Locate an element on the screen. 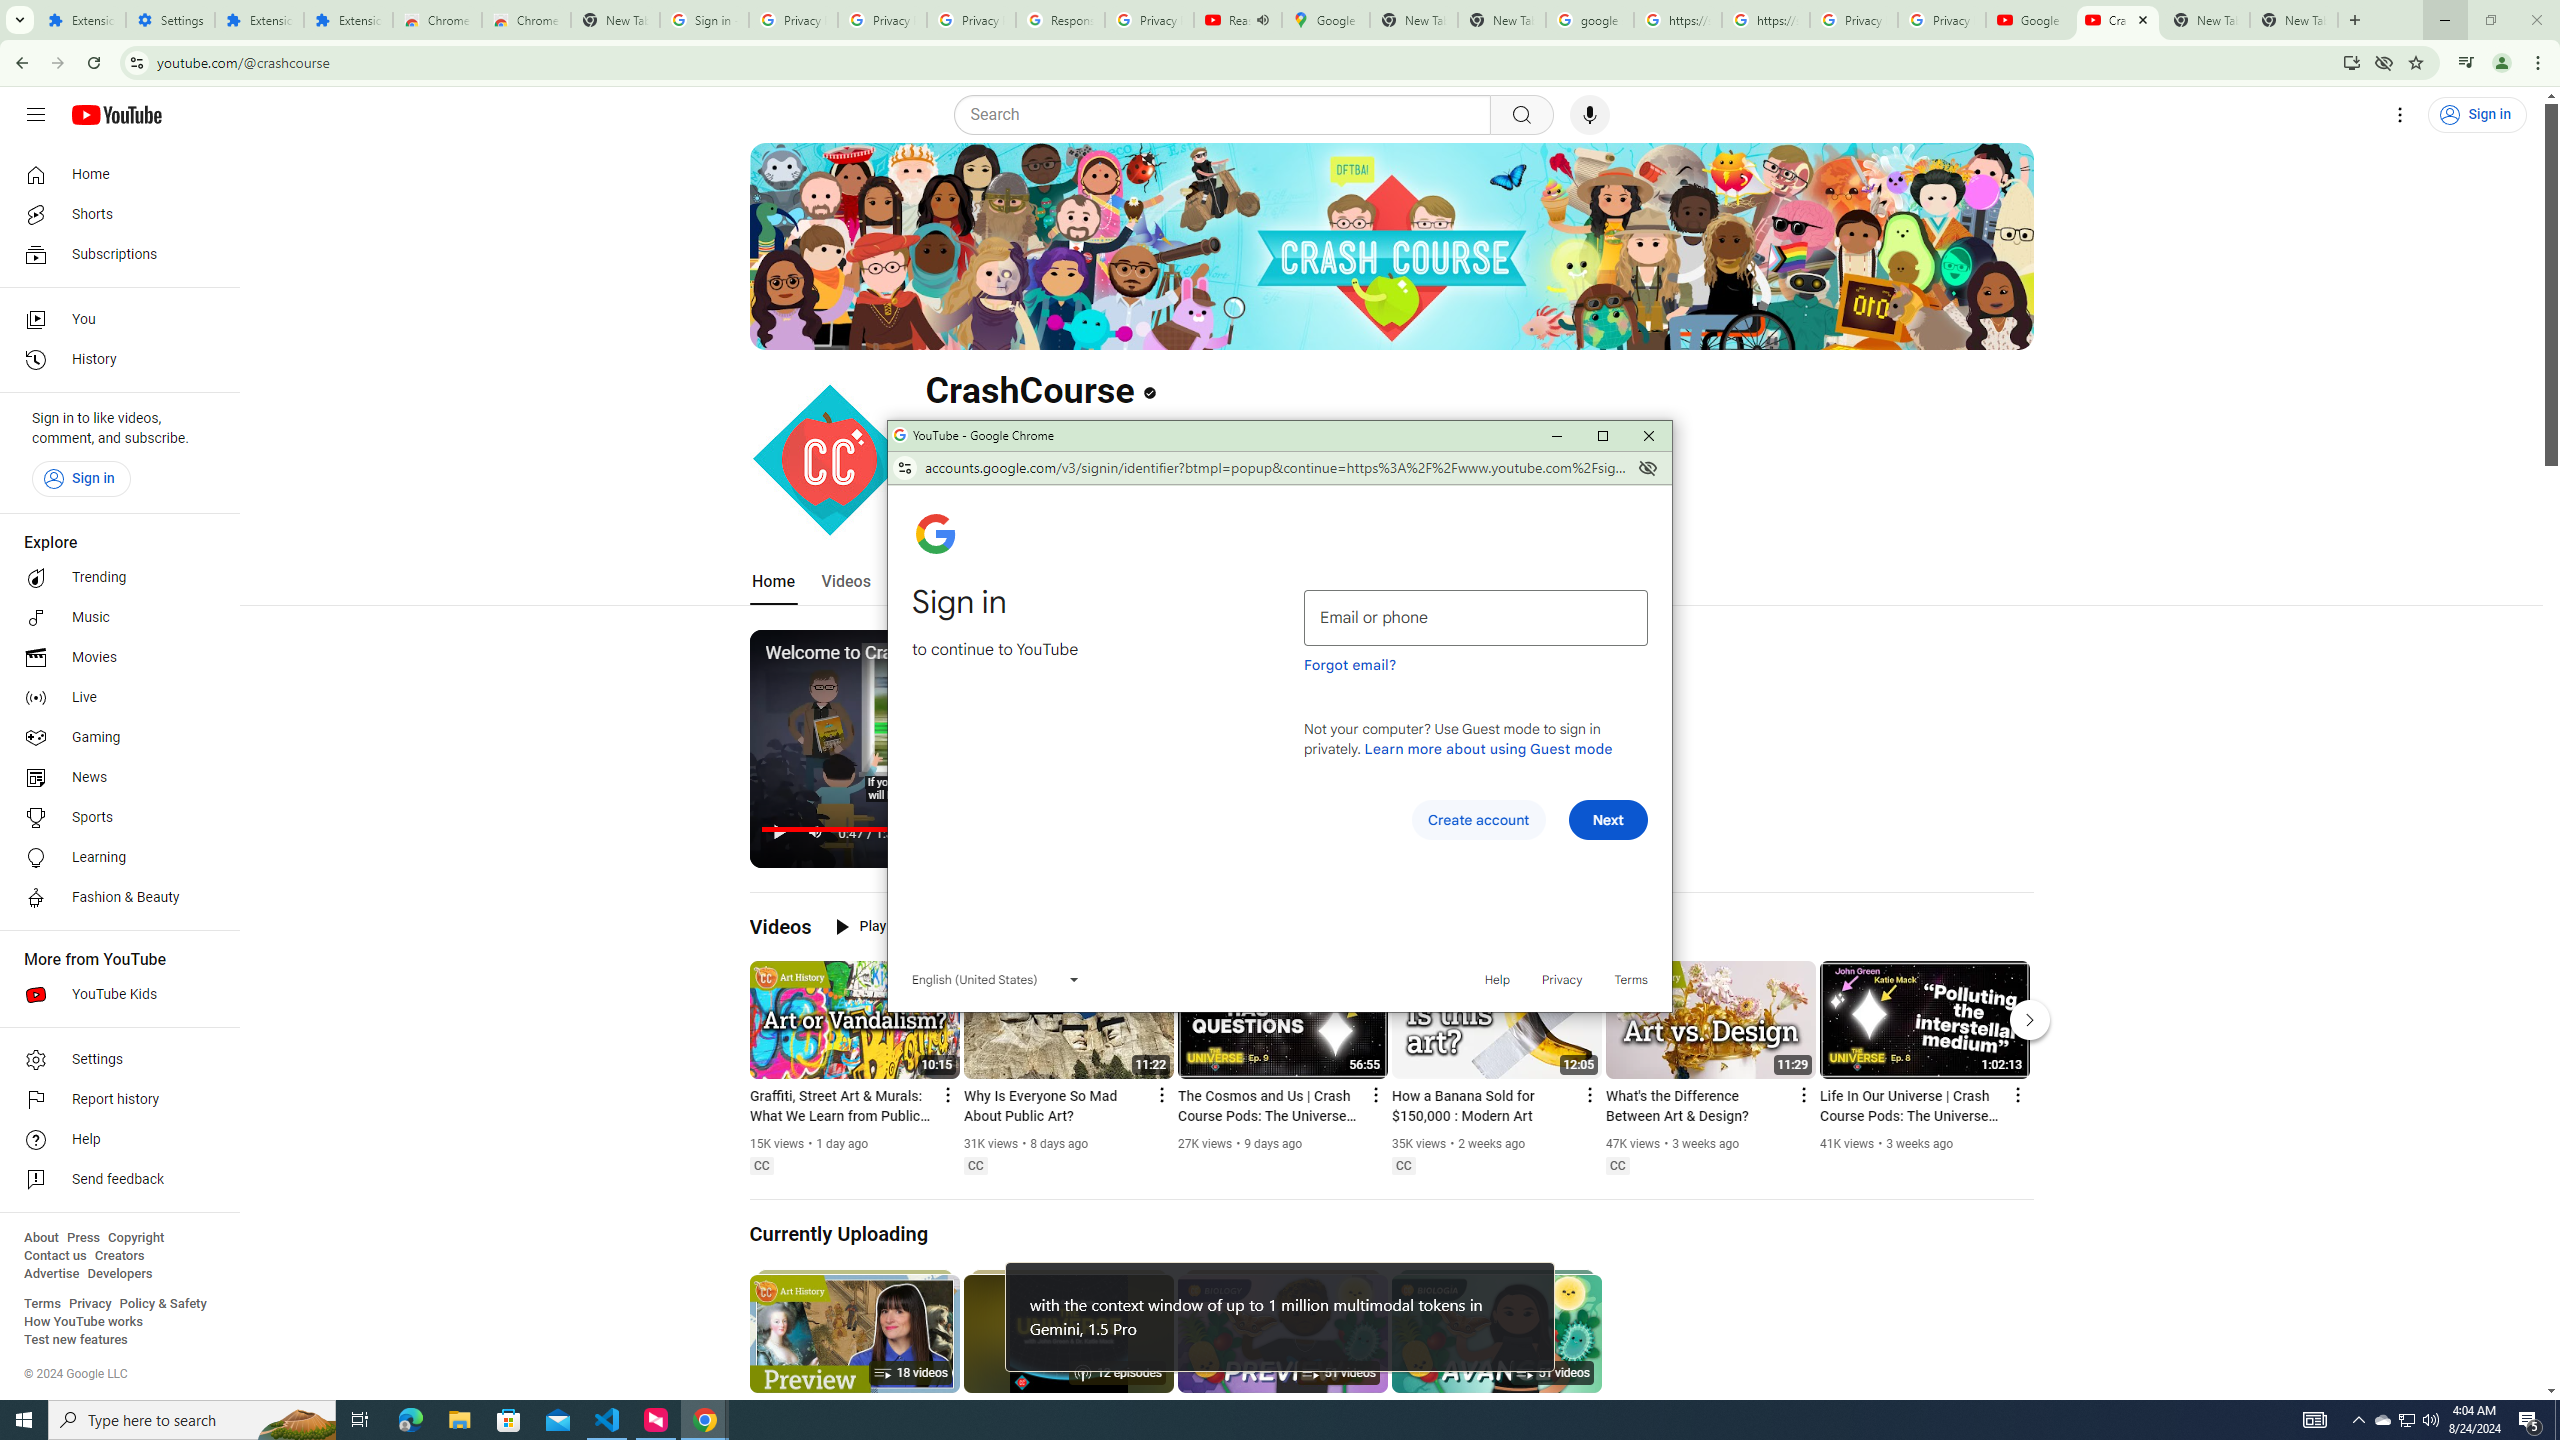 The height and width of the screenshot is (1440, 2560). Maximize is located at coordinates (1602, 436).